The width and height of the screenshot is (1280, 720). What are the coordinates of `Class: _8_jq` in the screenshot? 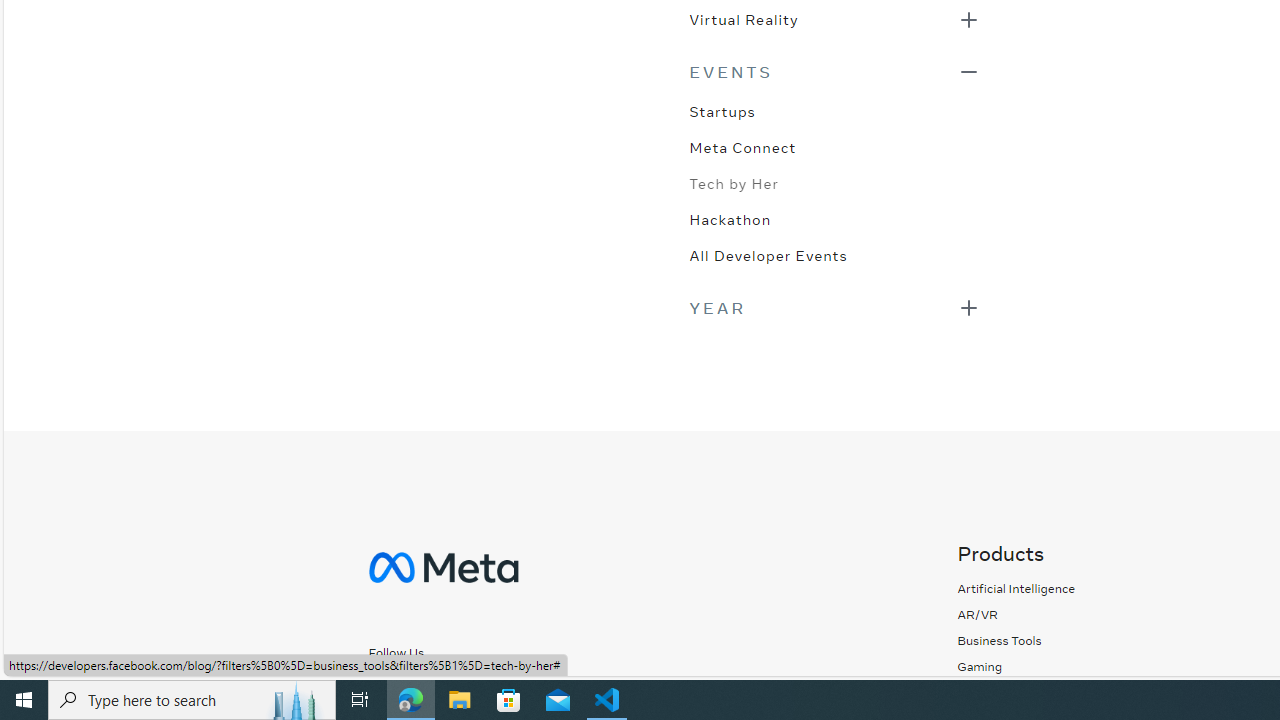 It's located at (466, 688).